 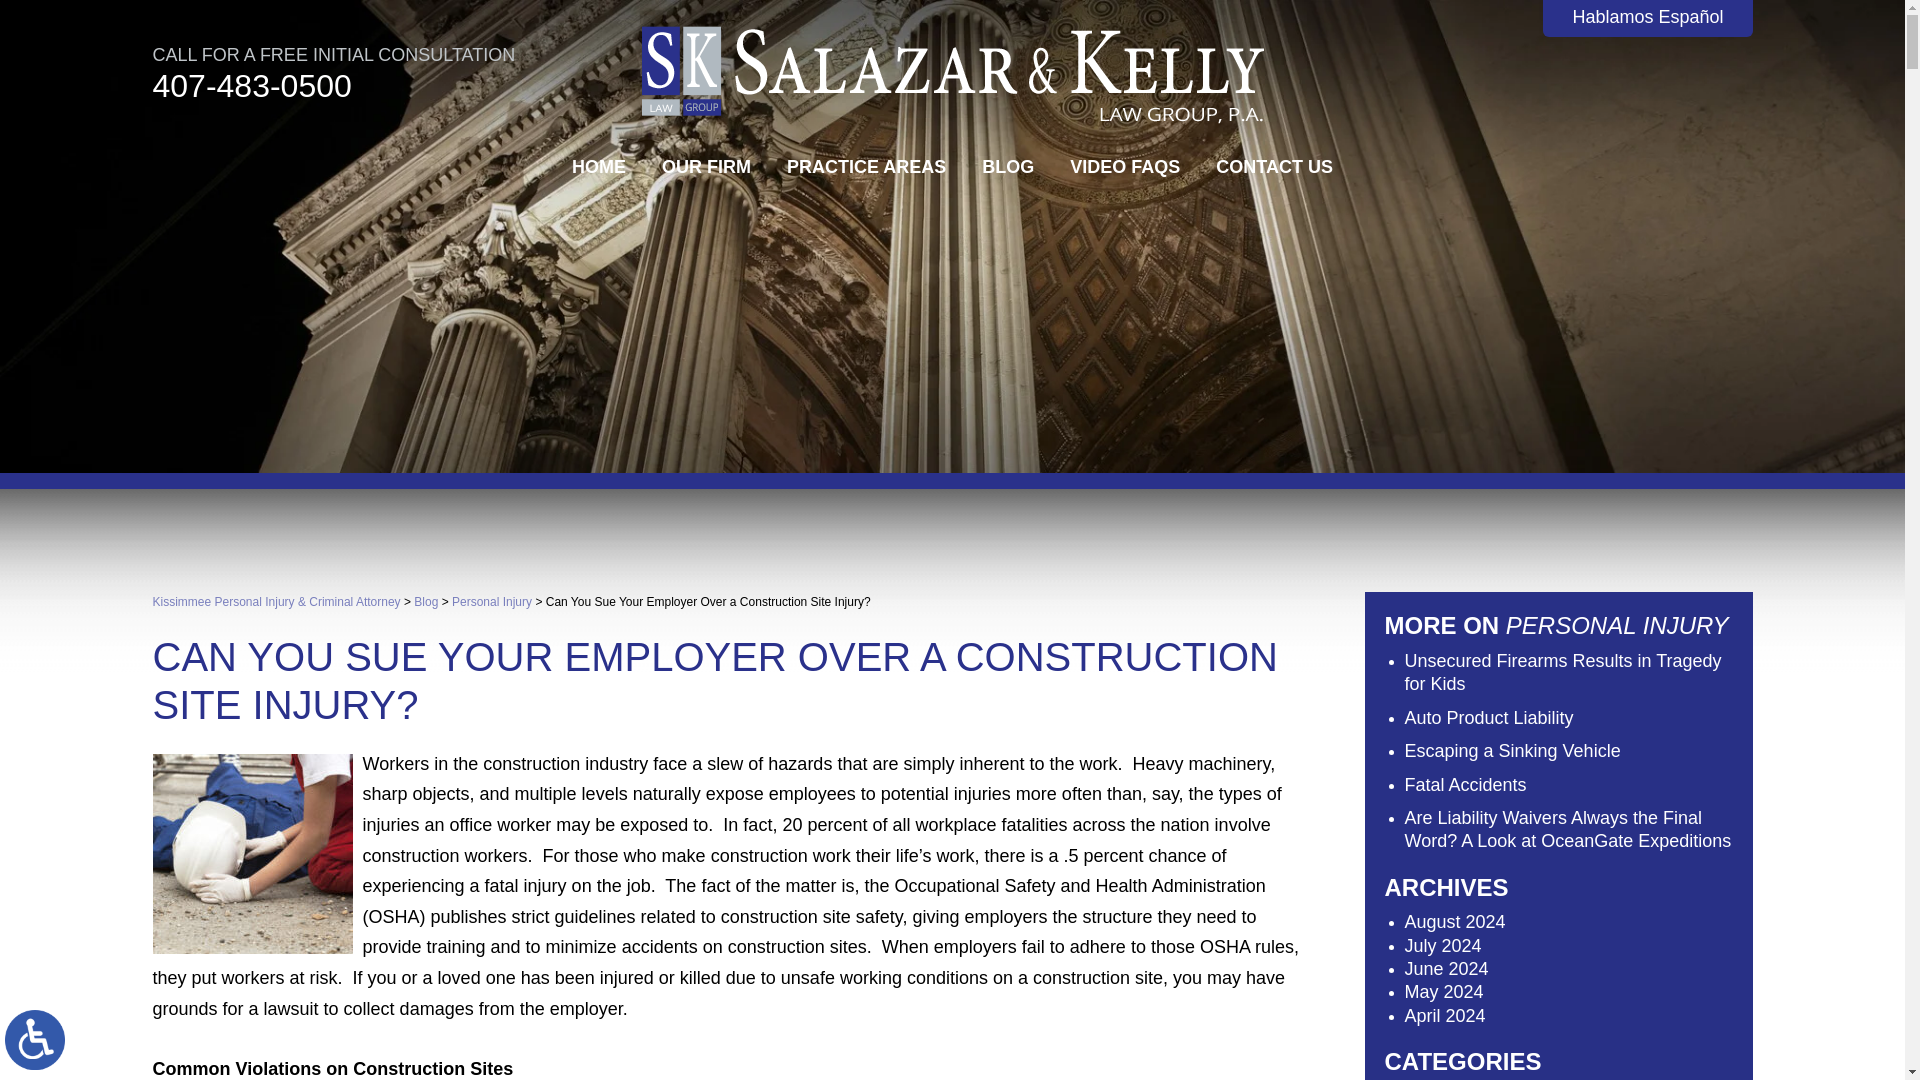 I want to click on 407-483-0500, so click(x=251, y=85).